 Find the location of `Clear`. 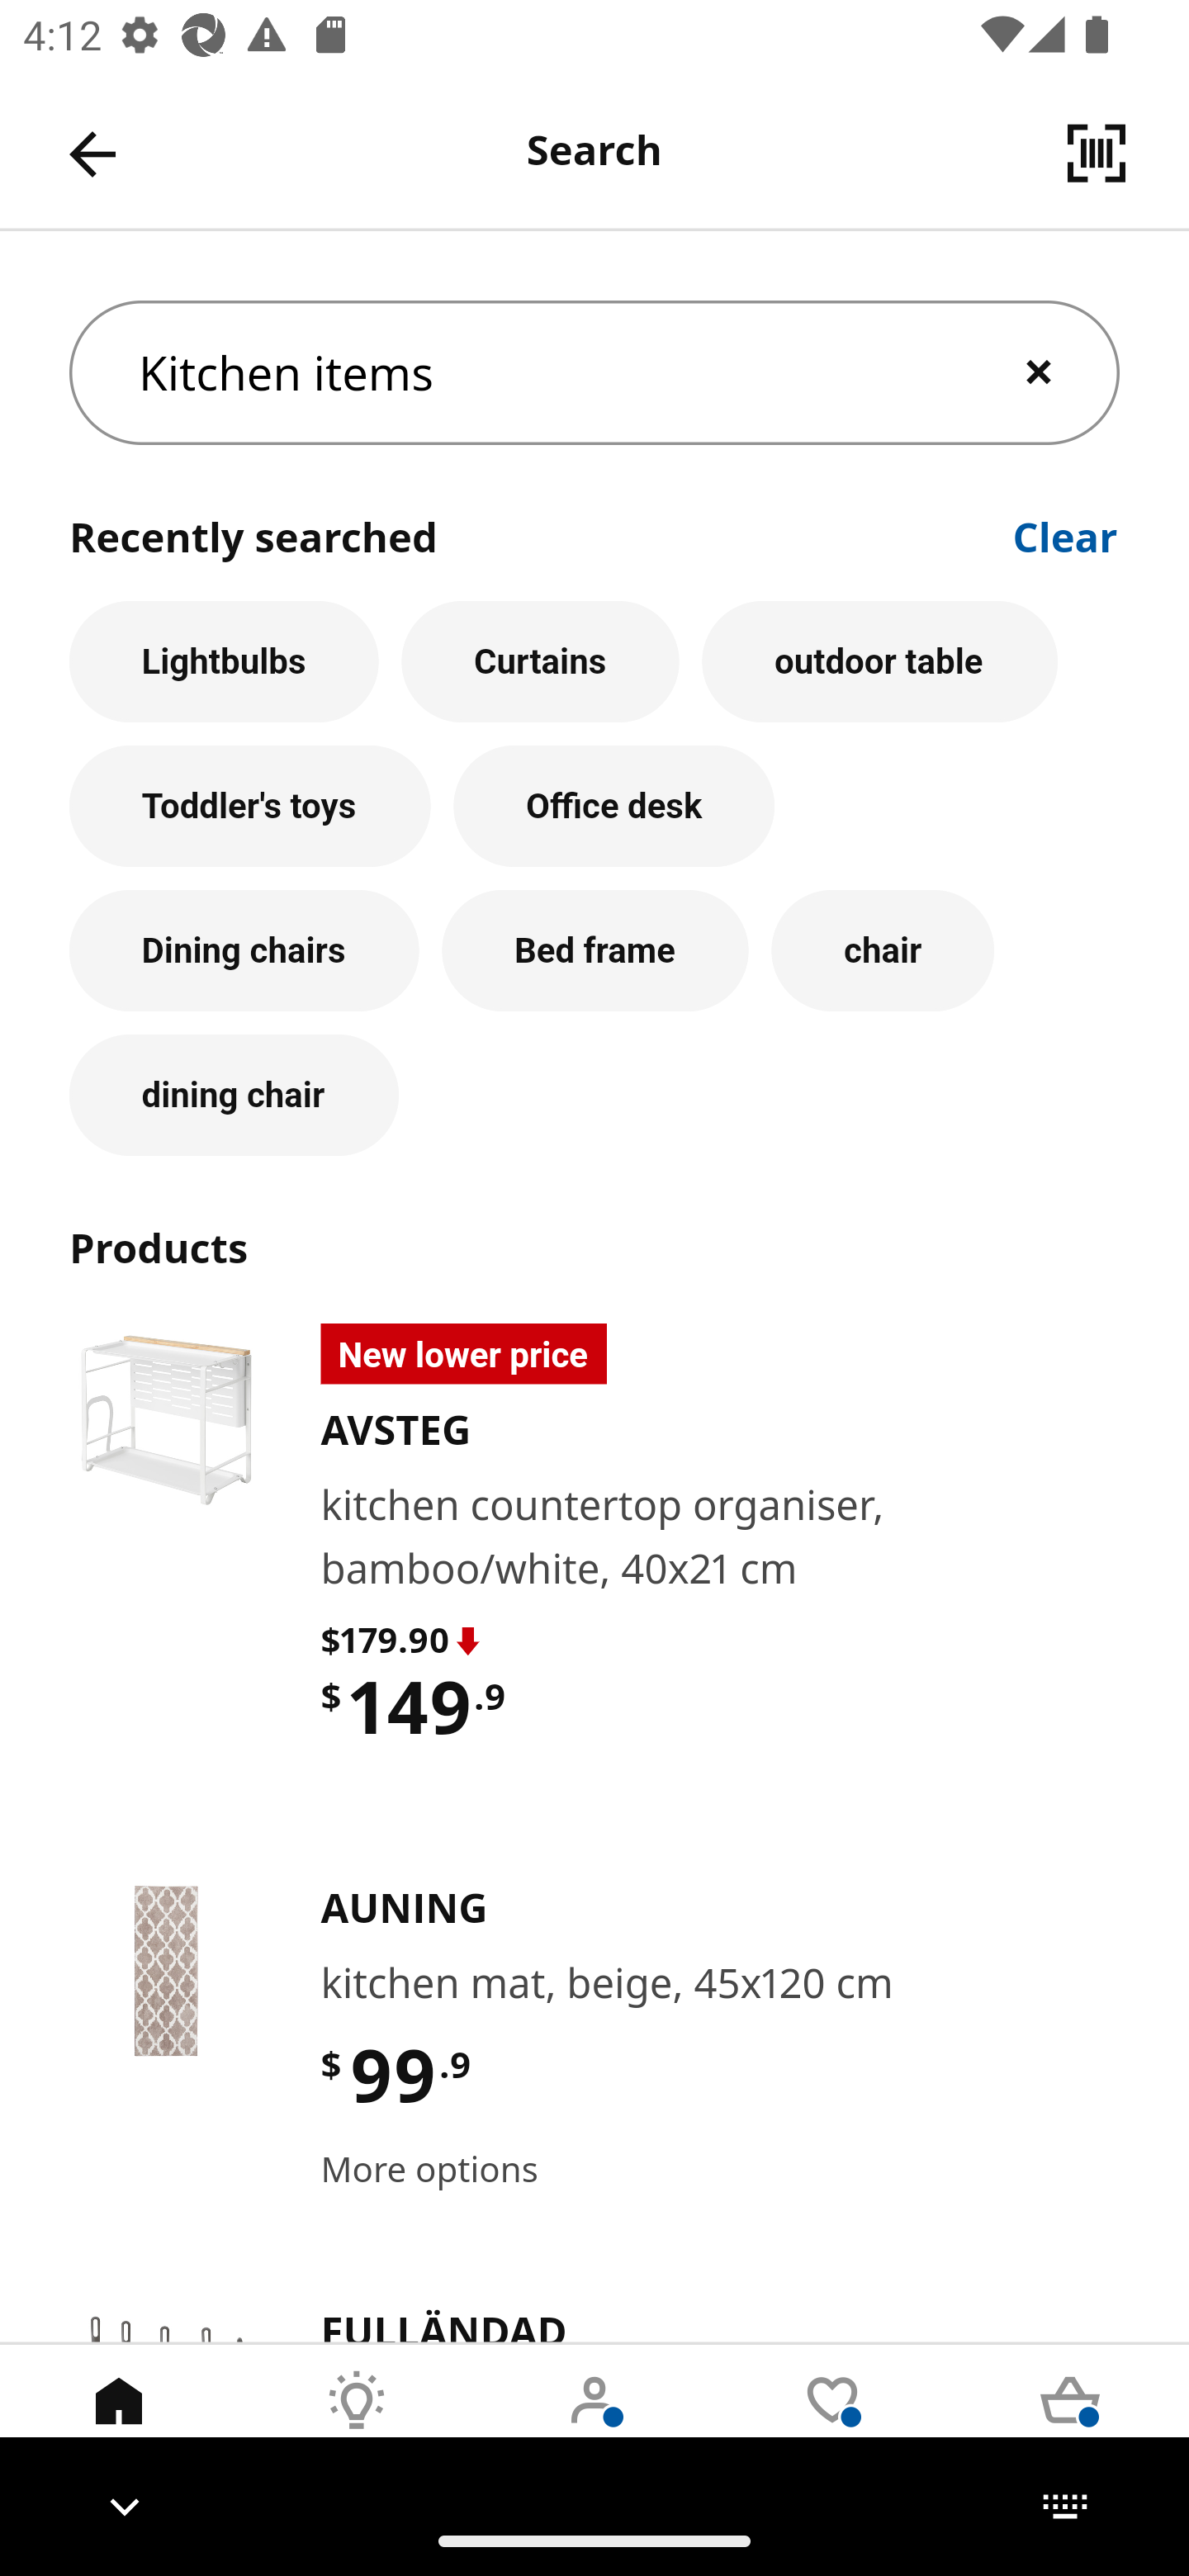

Clear is located at coordinates (1066, 534).